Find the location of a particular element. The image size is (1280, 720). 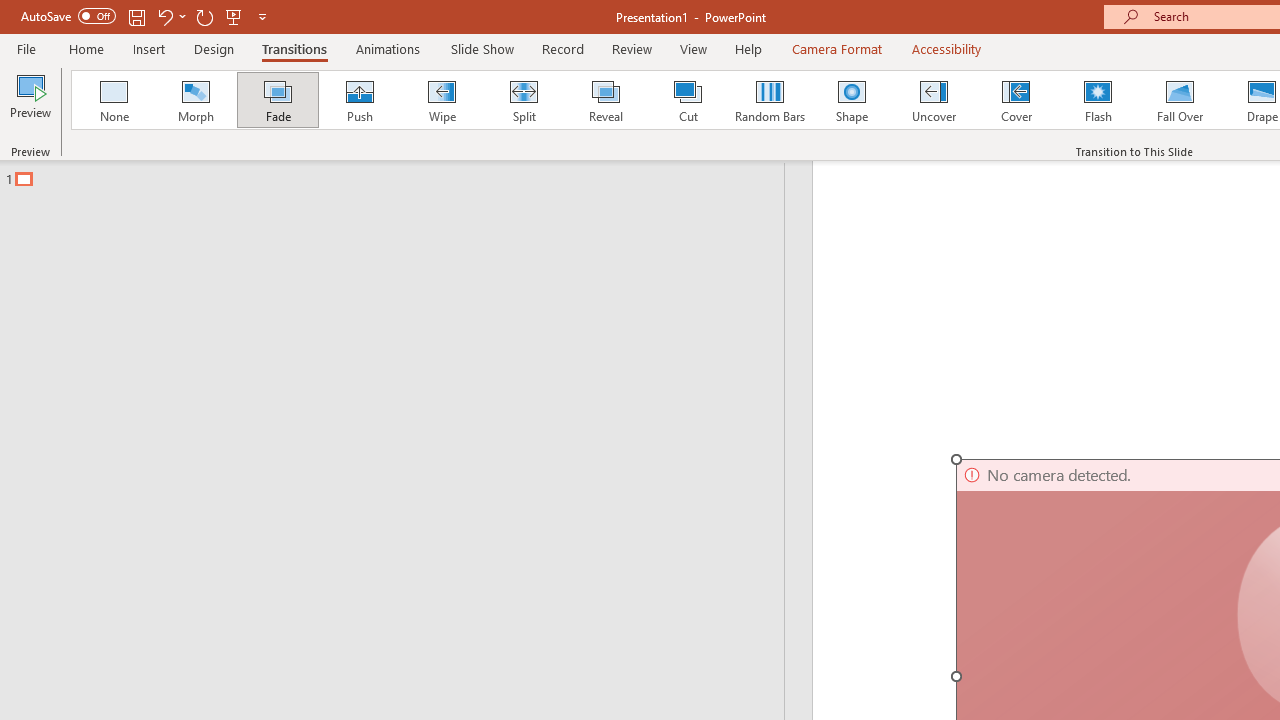

Cover is located at coordinates (1016, 100).